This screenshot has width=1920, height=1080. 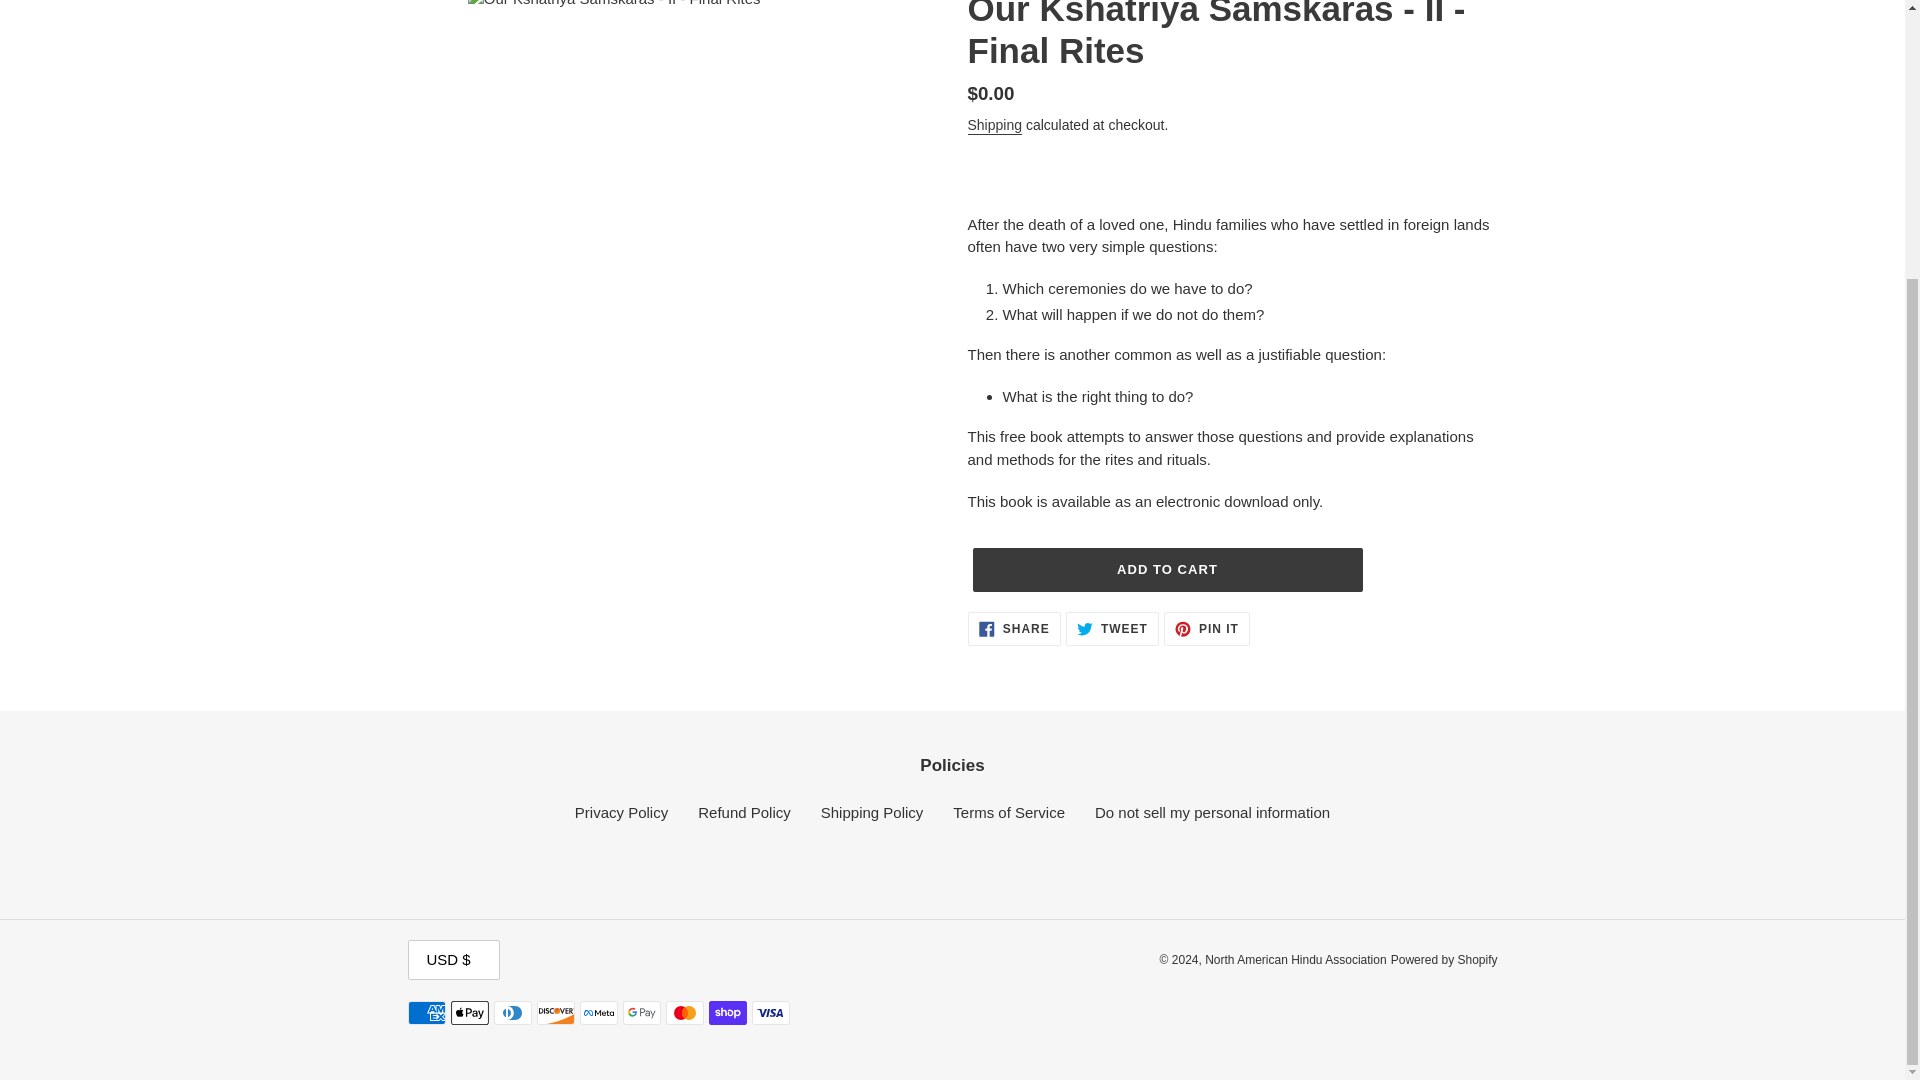 What do you see at coordinates (995, 126) in the screenshot?
I see `Refund Policy` at bounding box center [995, 126].